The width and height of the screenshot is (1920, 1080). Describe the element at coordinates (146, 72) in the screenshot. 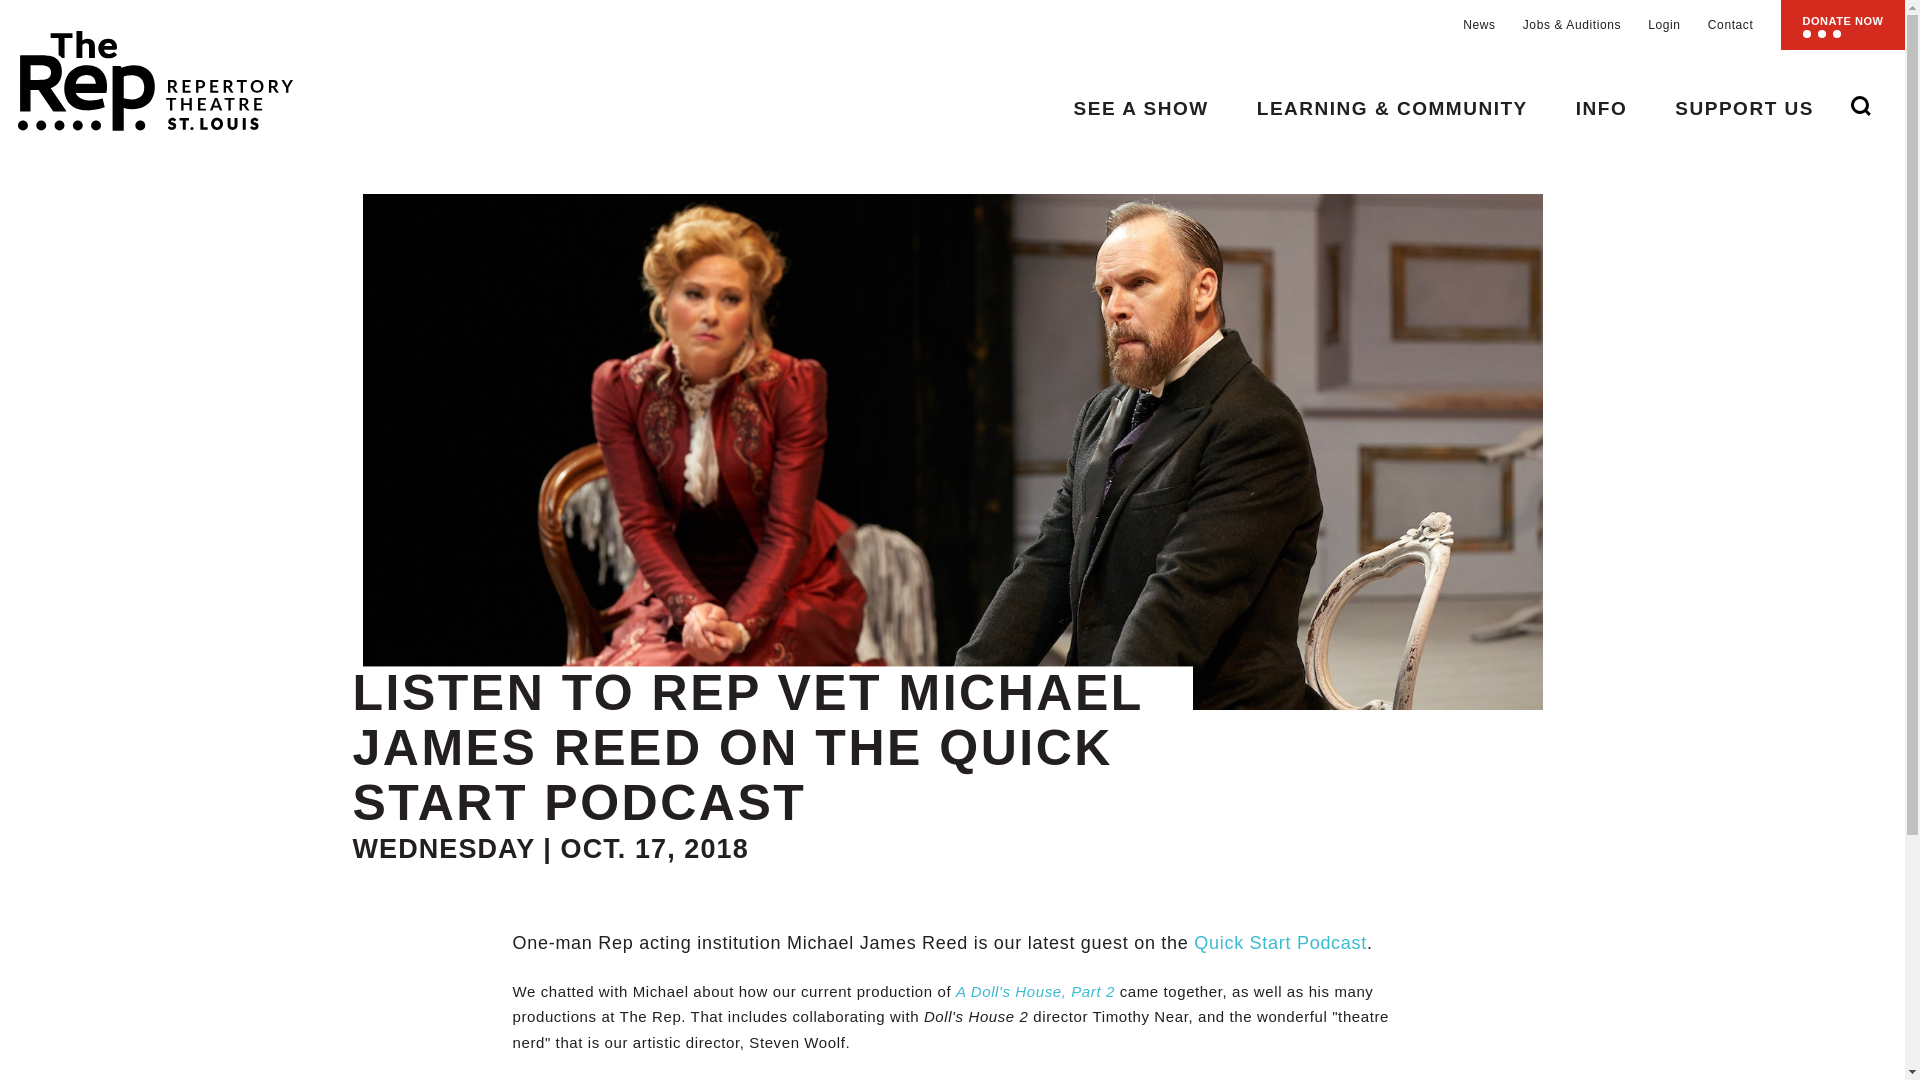

I see `Repertory Theatre of St. Louis` at that location.